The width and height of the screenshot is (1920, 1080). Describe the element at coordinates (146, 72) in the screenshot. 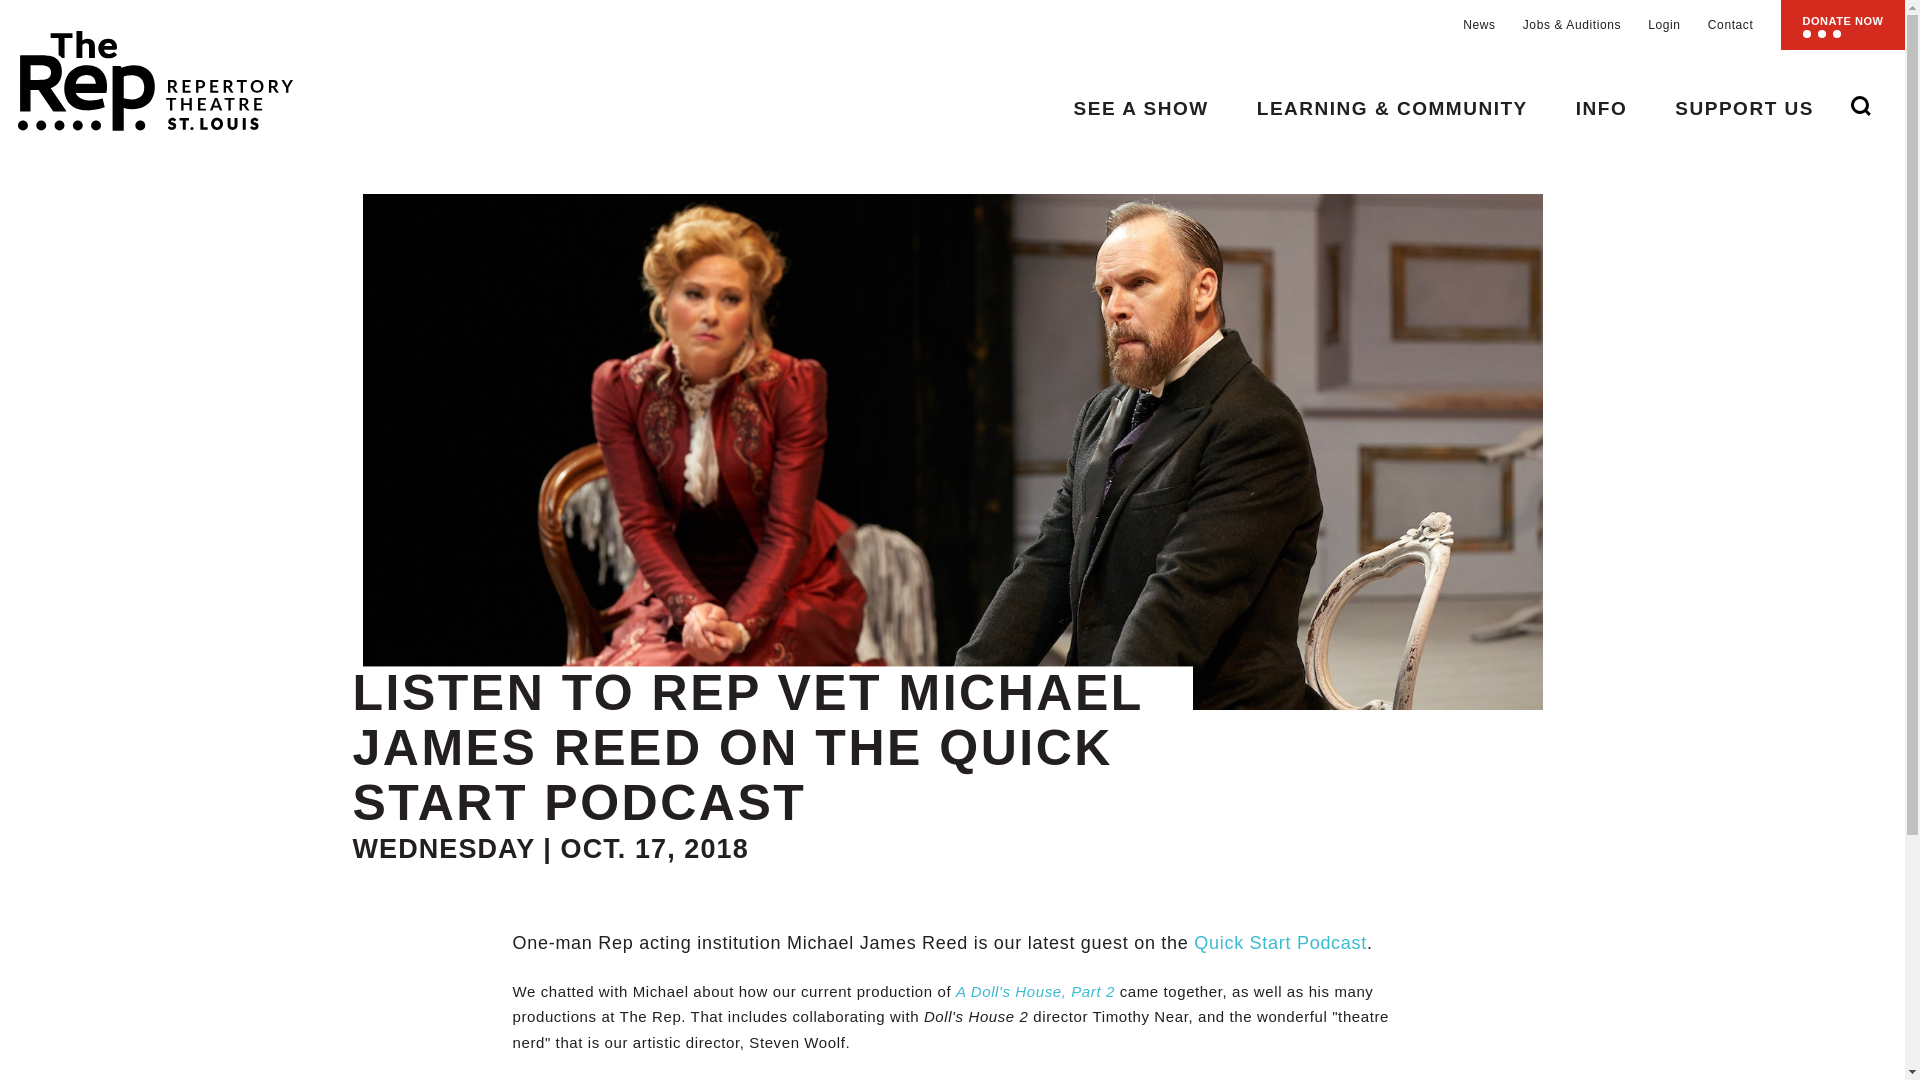

I see `Repertory Theatre of St. Louis` at that location.